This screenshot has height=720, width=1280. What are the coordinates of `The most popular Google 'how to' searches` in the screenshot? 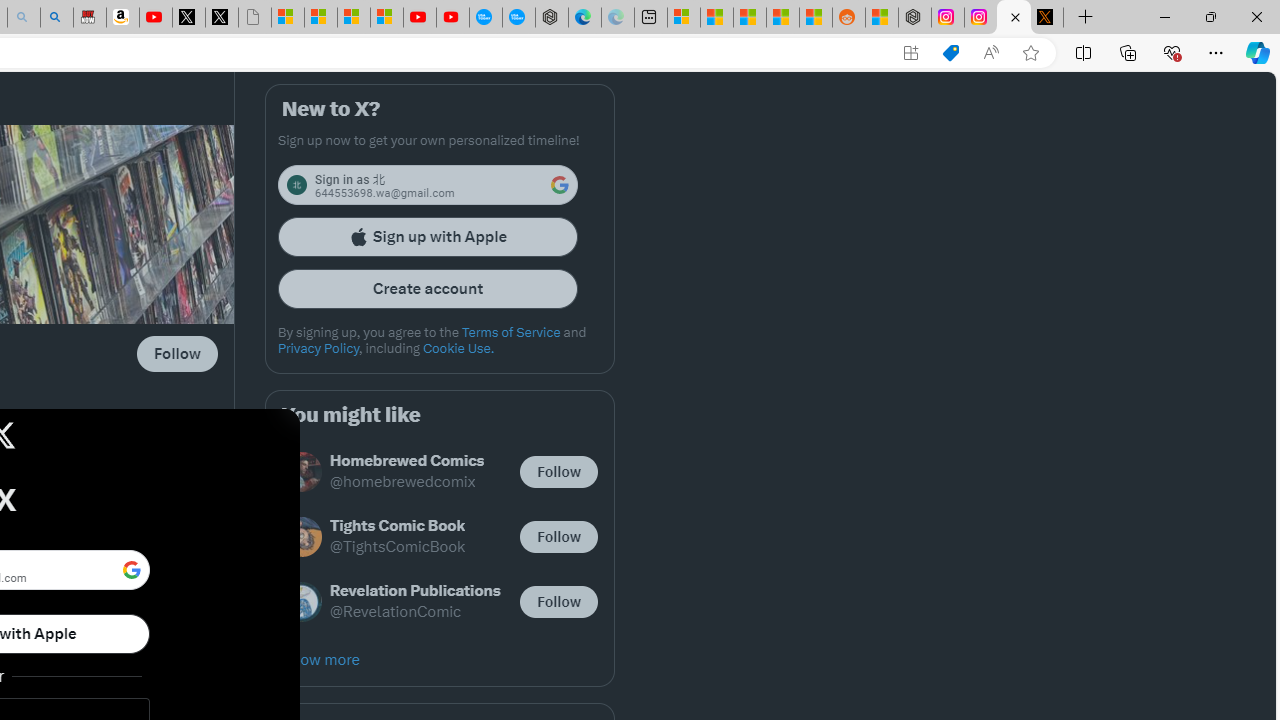 It's located at (519, 18).